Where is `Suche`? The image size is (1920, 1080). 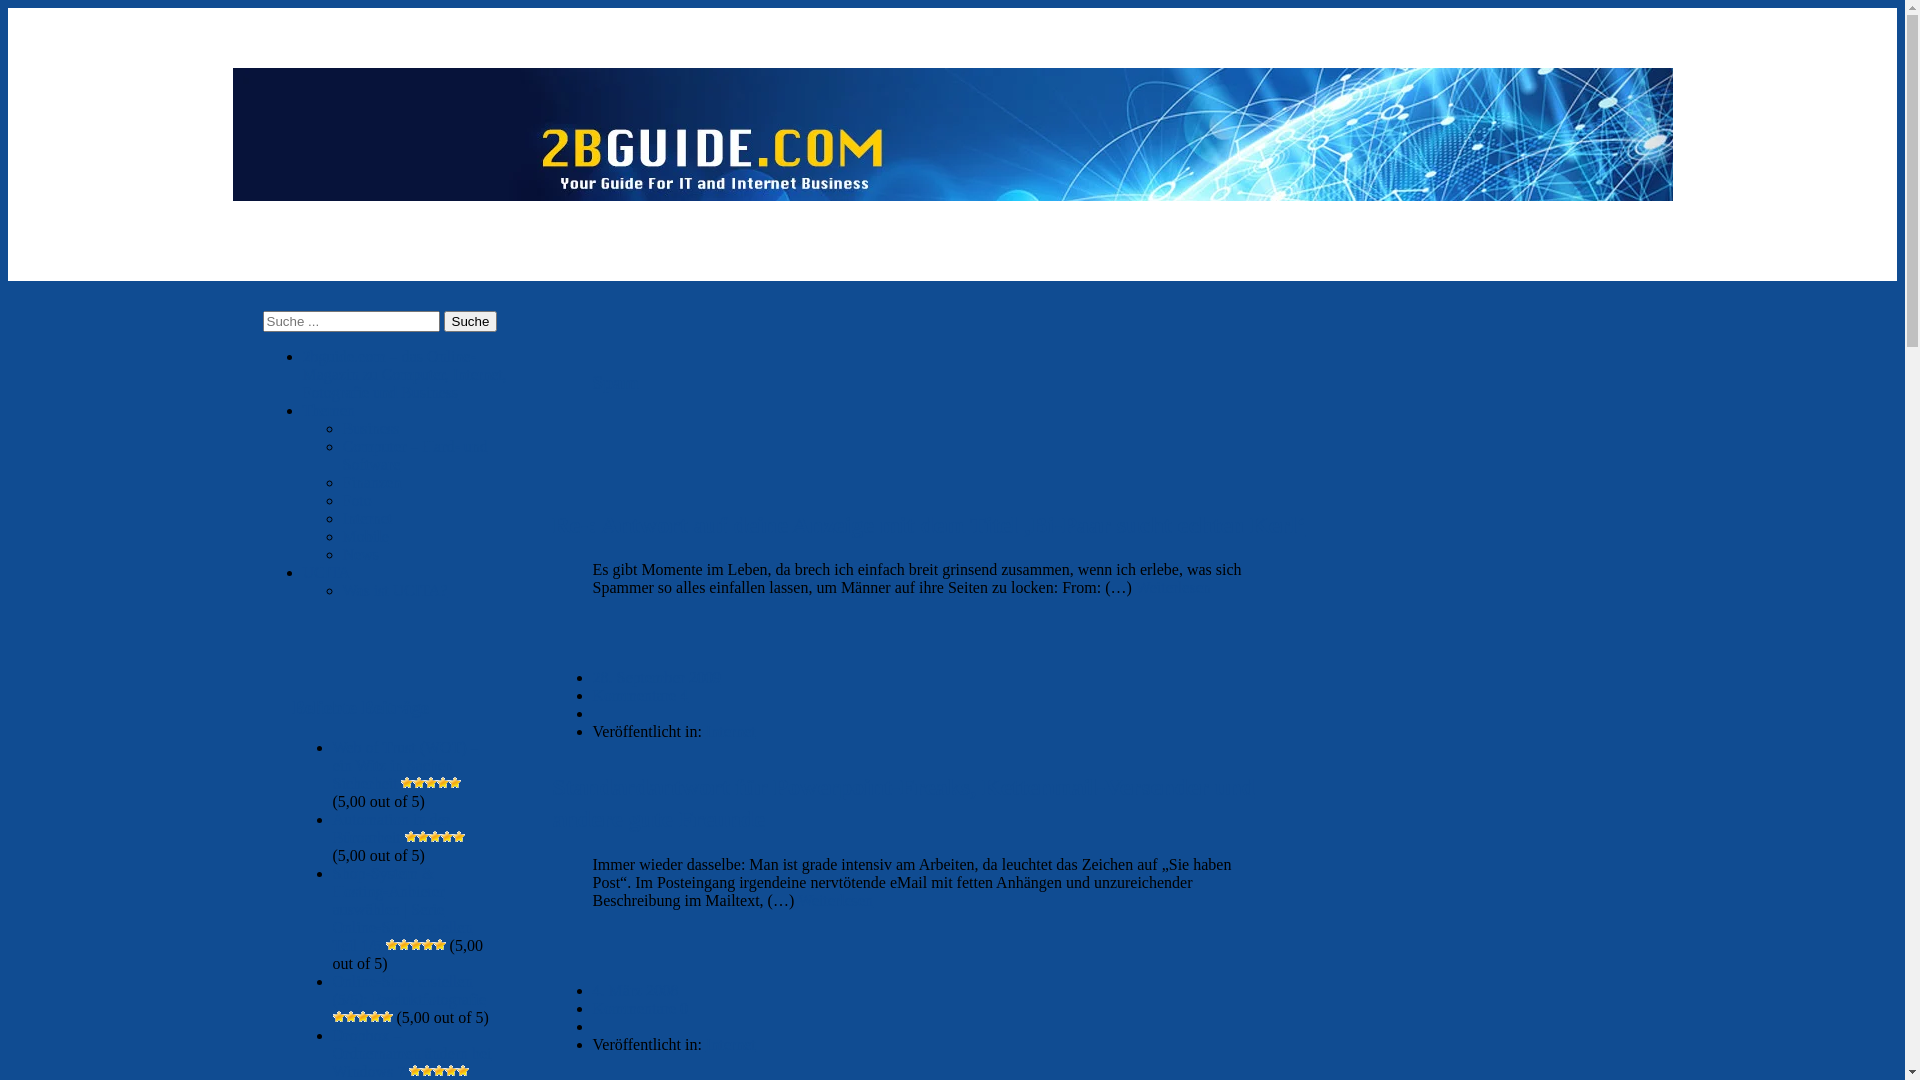
Suche is located at coordinates (471, 322).